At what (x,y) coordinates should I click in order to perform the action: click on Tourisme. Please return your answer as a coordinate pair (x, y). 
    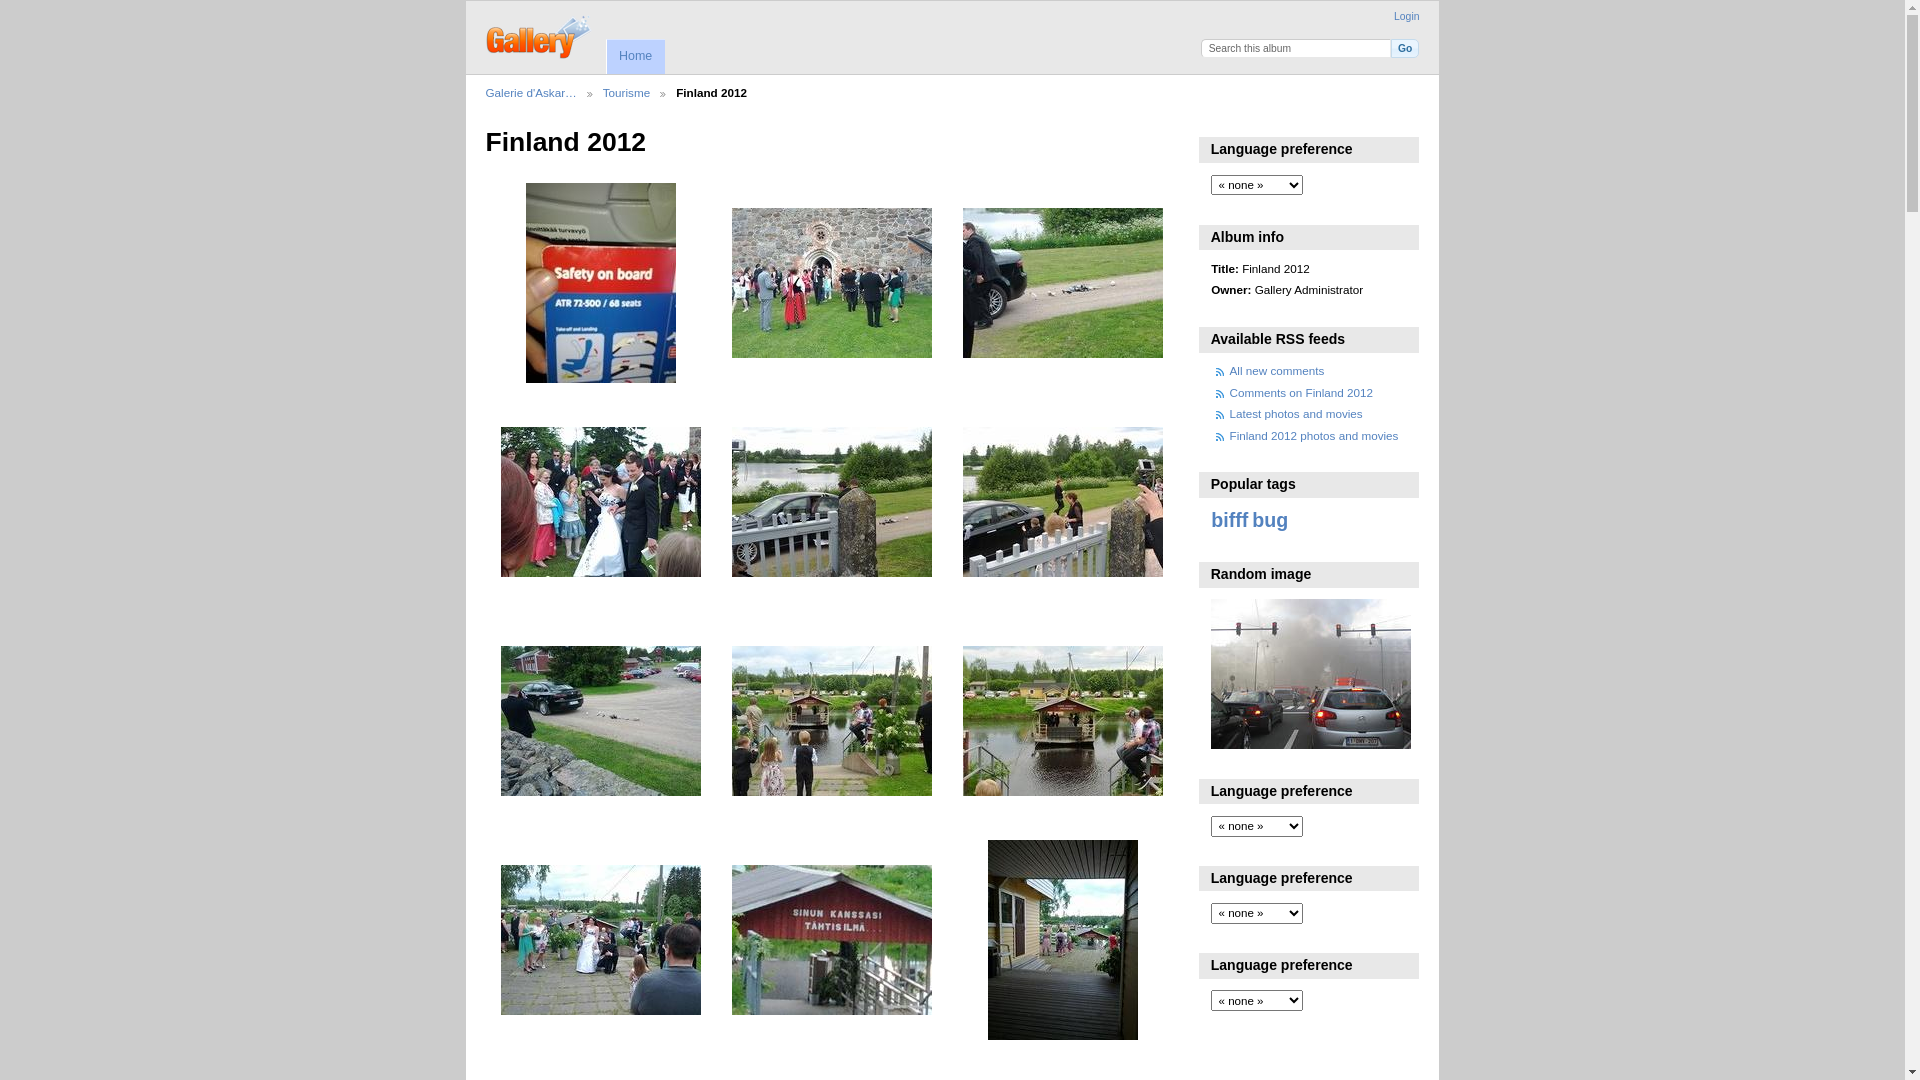
    Looking at the image, I should click on (626, 93).